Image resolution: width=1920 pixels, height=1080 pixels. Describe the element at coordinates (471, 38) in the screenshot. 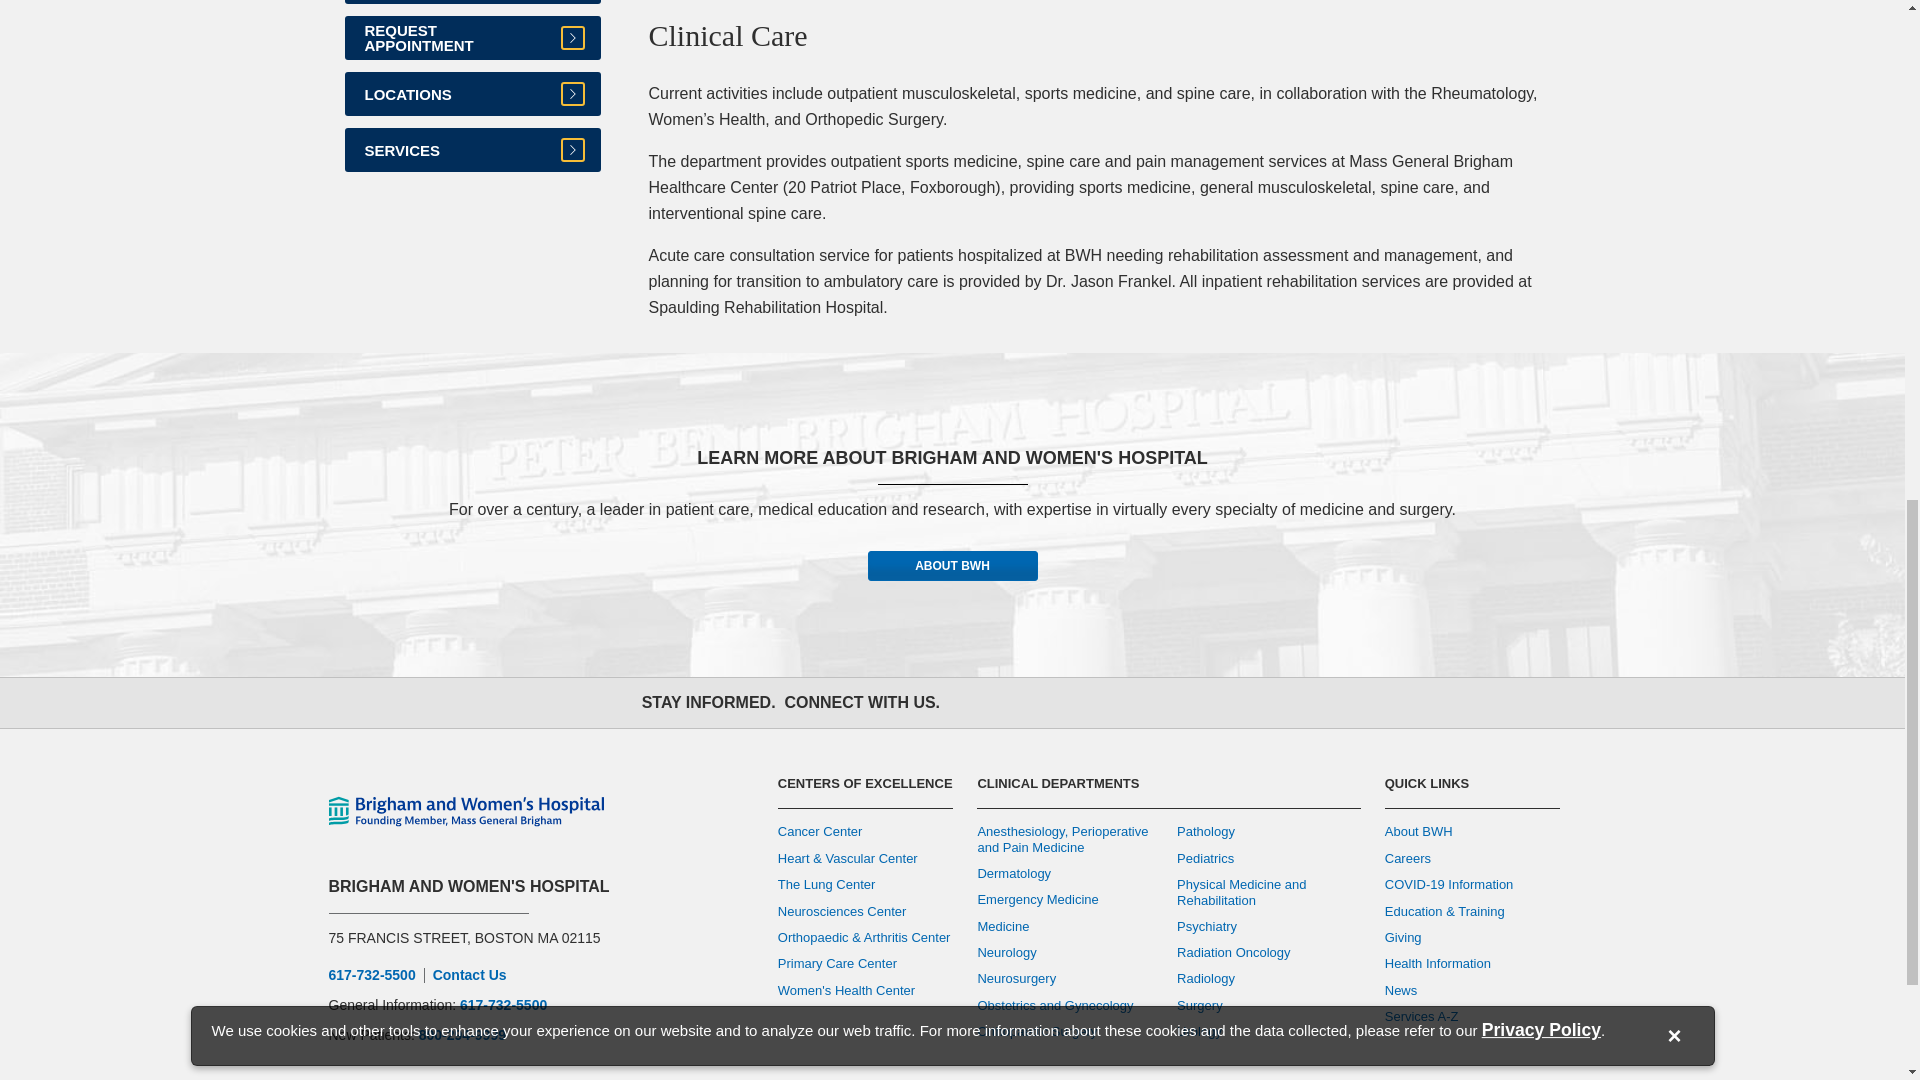

I see `REQUEST APPOINTMENT` at that location.